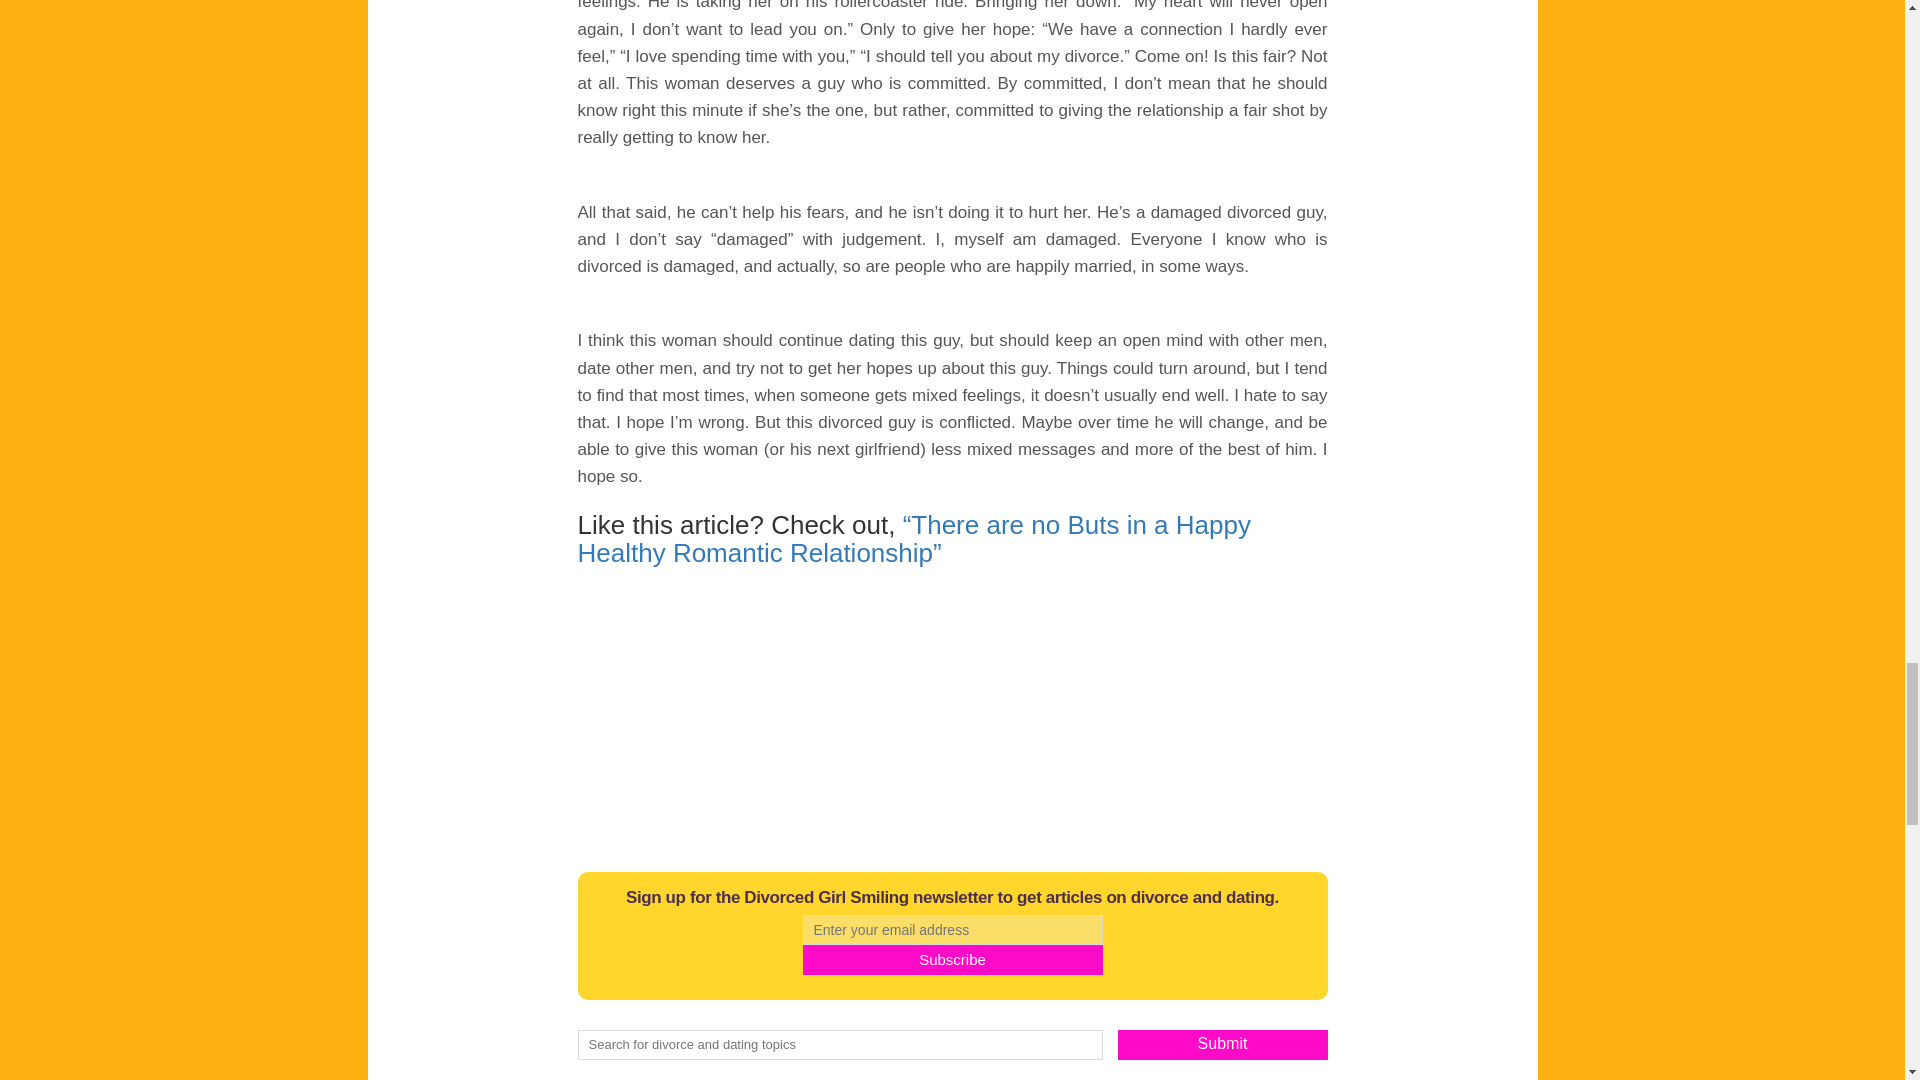 The height and width of the screenshot is (1080, 1920). Describe the element at coordinates (1222, 1044) in the screenshot. I see `Submit` at that location.